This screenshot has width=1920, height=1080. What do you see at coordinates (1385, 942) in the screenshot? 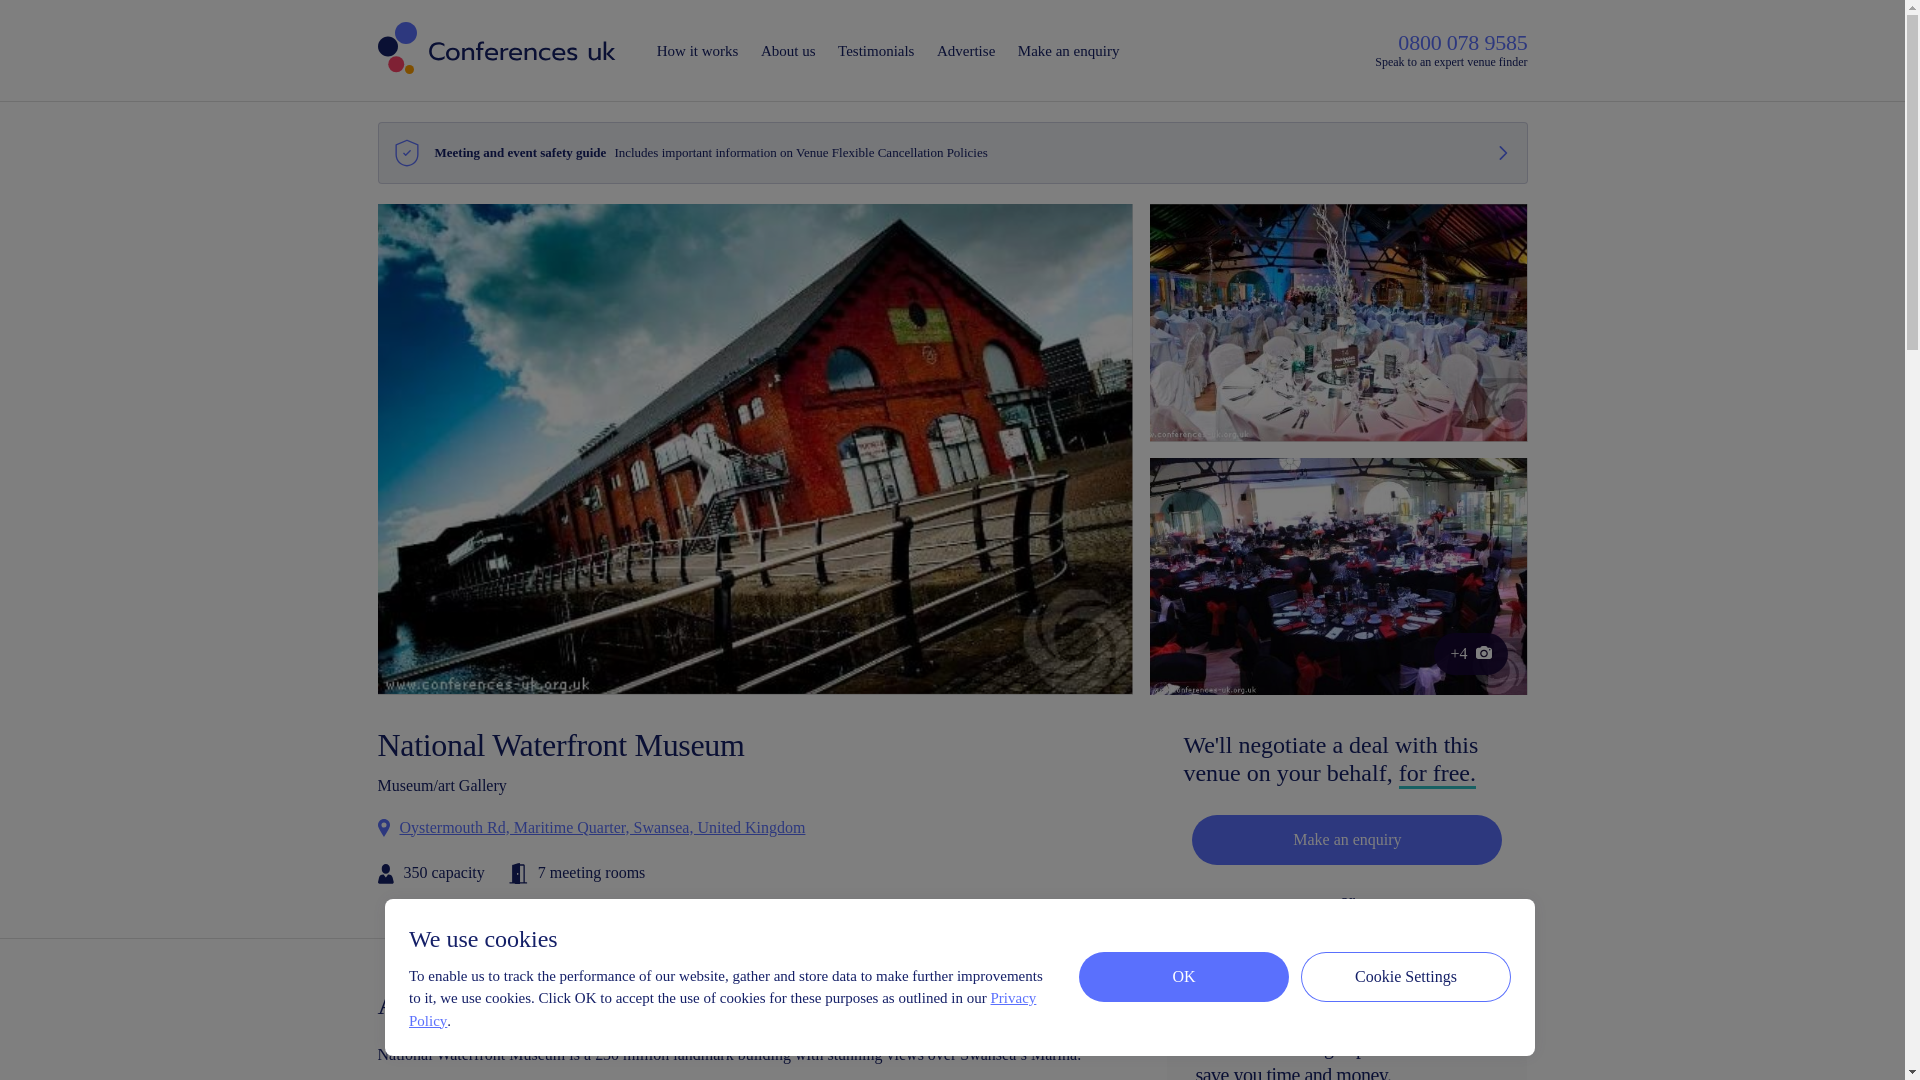
I see `0800 078 9585` at bounding box center [1385, 942].